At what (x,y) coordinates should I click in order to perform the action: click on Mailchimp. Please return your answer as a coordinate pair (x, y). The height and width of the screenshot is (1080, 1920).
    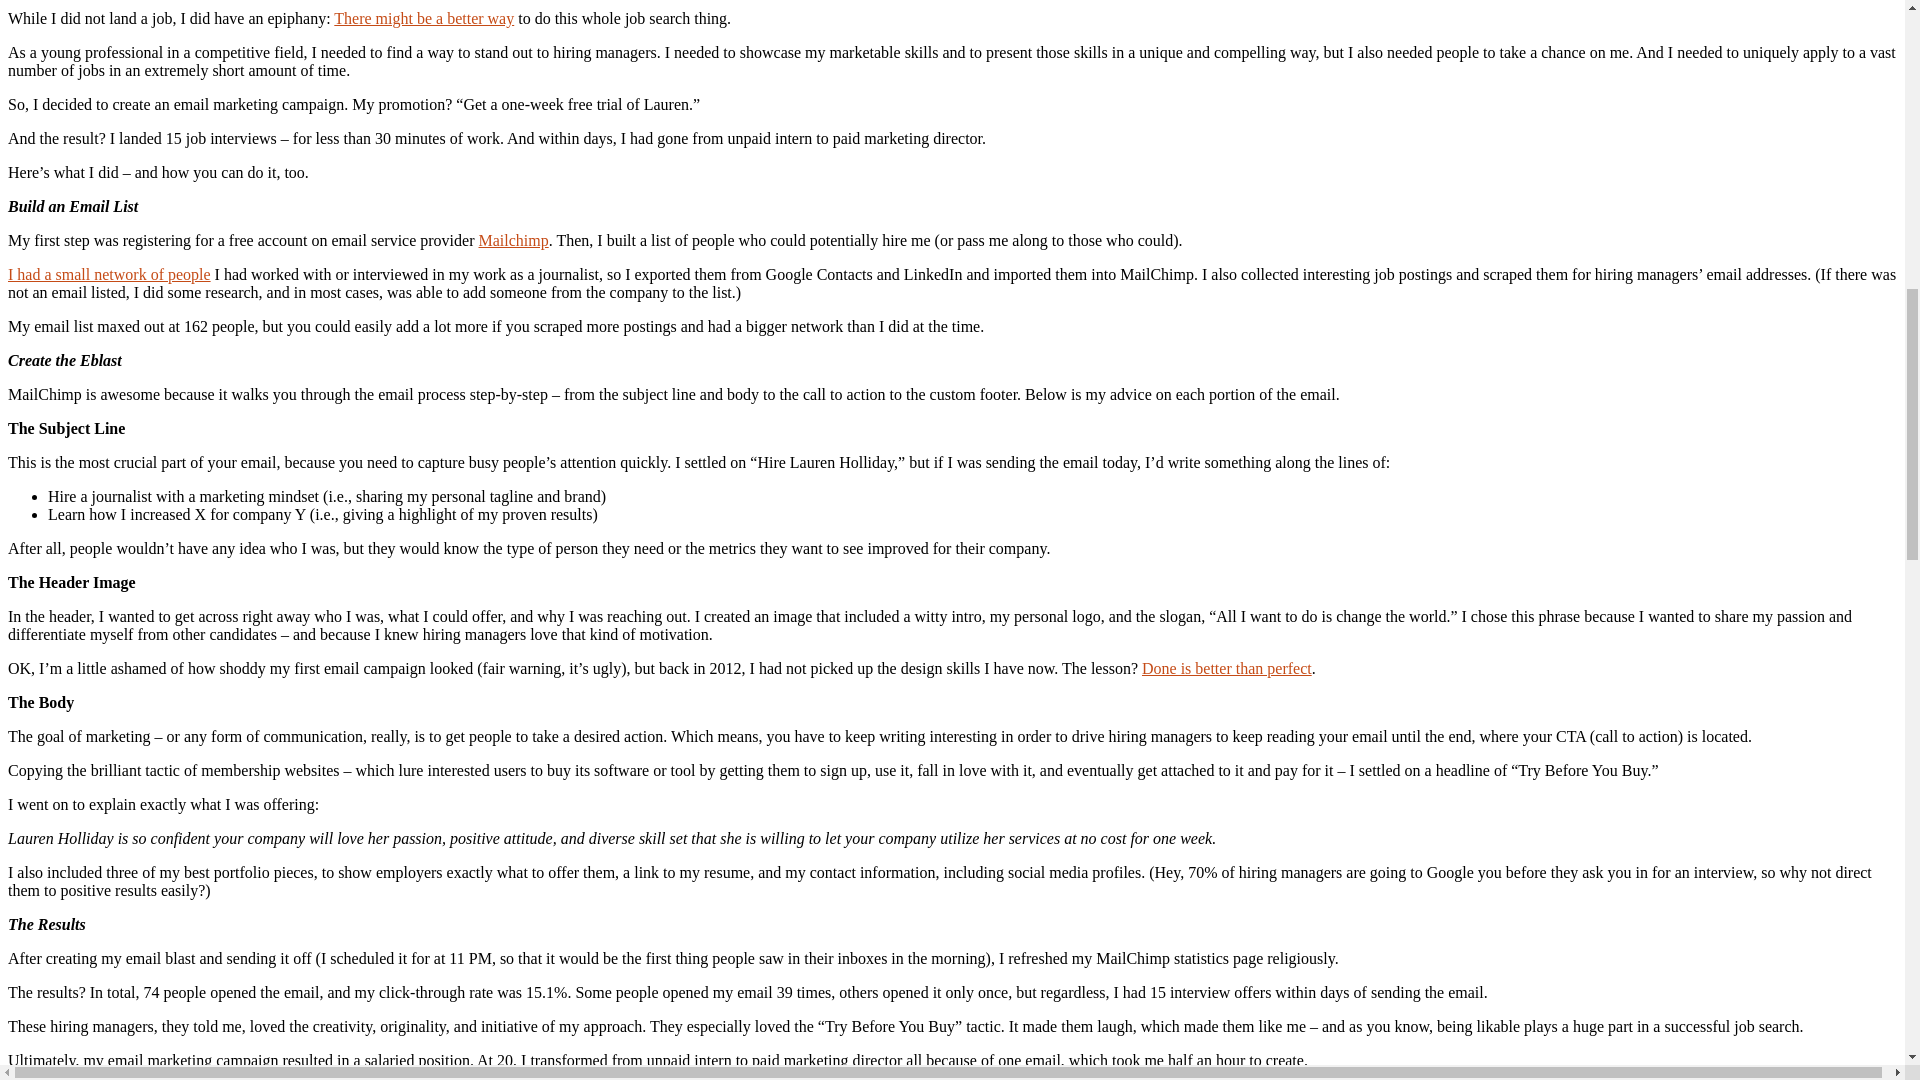
    Looking at the image, I should click on (512, 240).